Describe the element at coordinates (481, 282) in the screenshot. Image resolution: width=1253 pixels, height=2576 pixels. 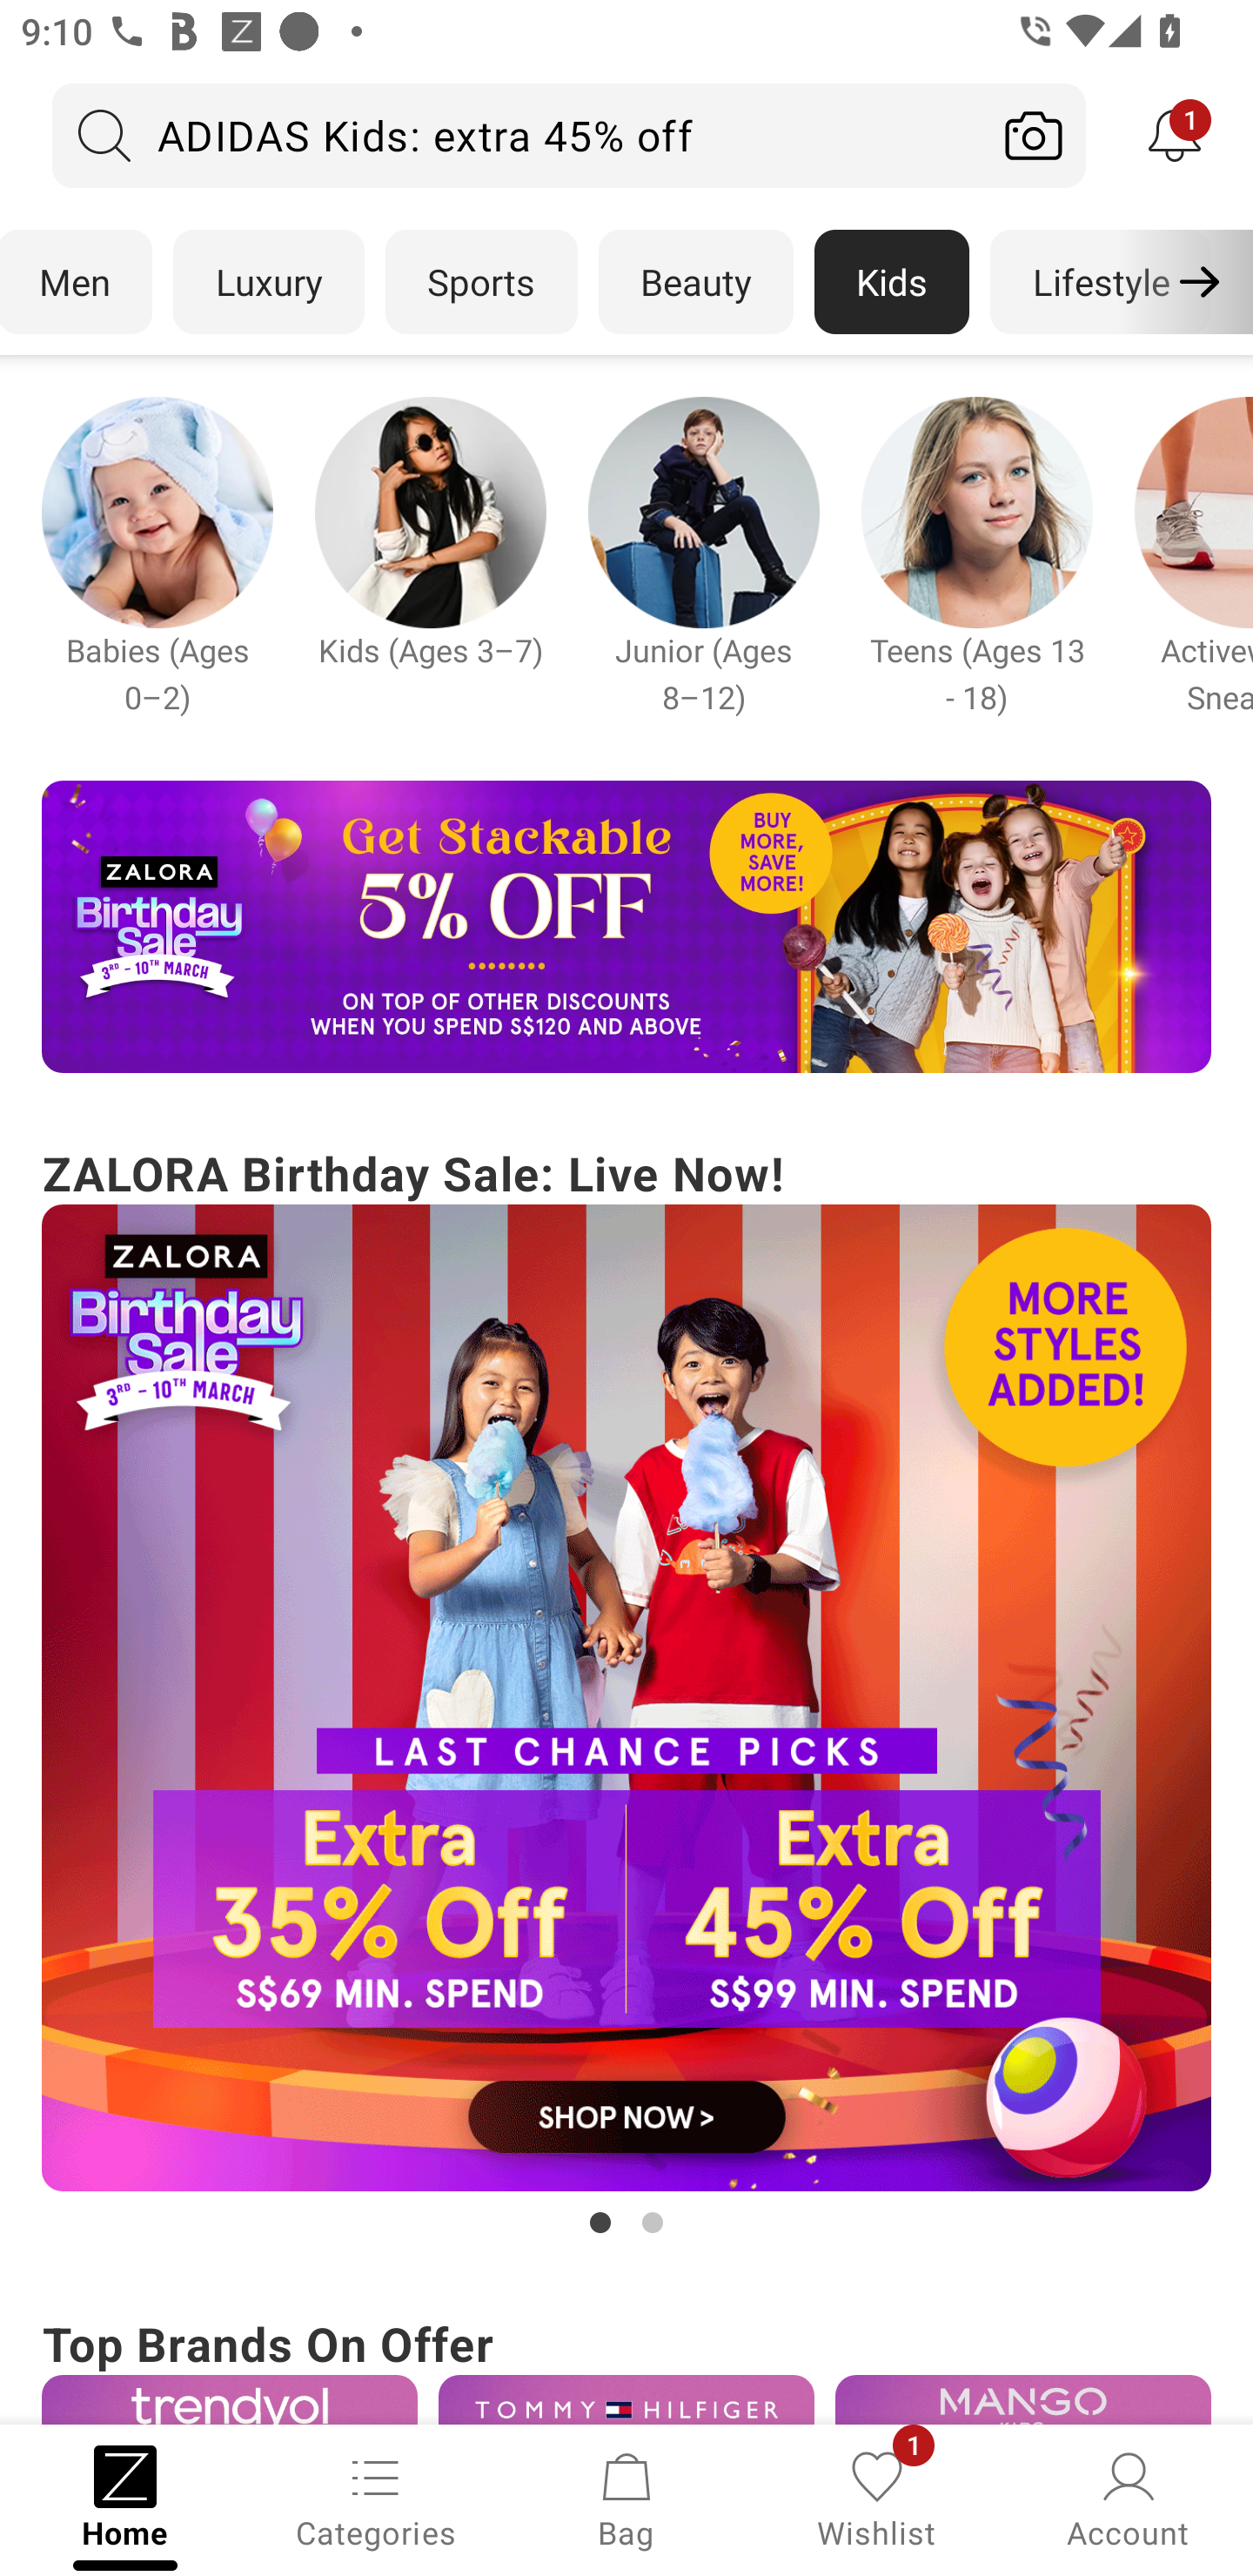
I see `Sports` at that location.